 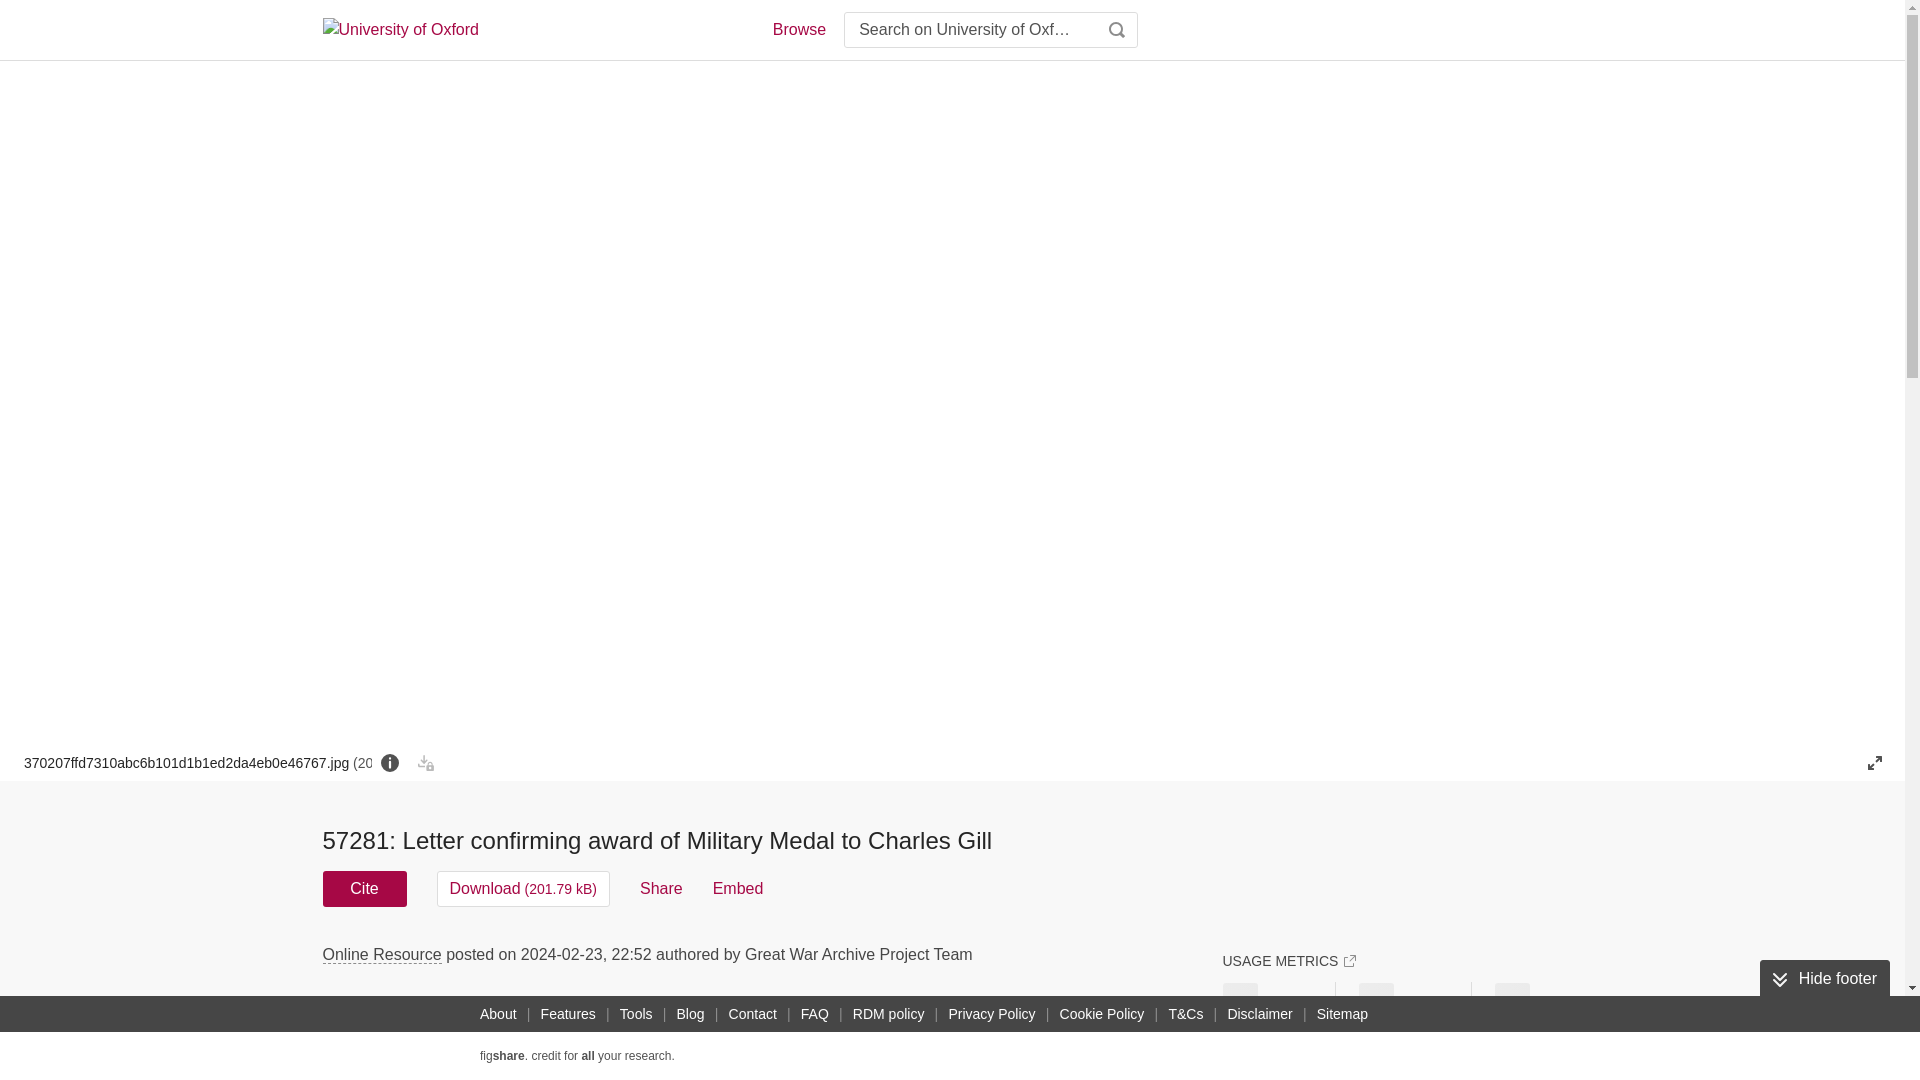 What do you see at coordinates (1288, 960) in the screenshot?
I see `USAGE METRICS` at bounding box center [1288, 960].